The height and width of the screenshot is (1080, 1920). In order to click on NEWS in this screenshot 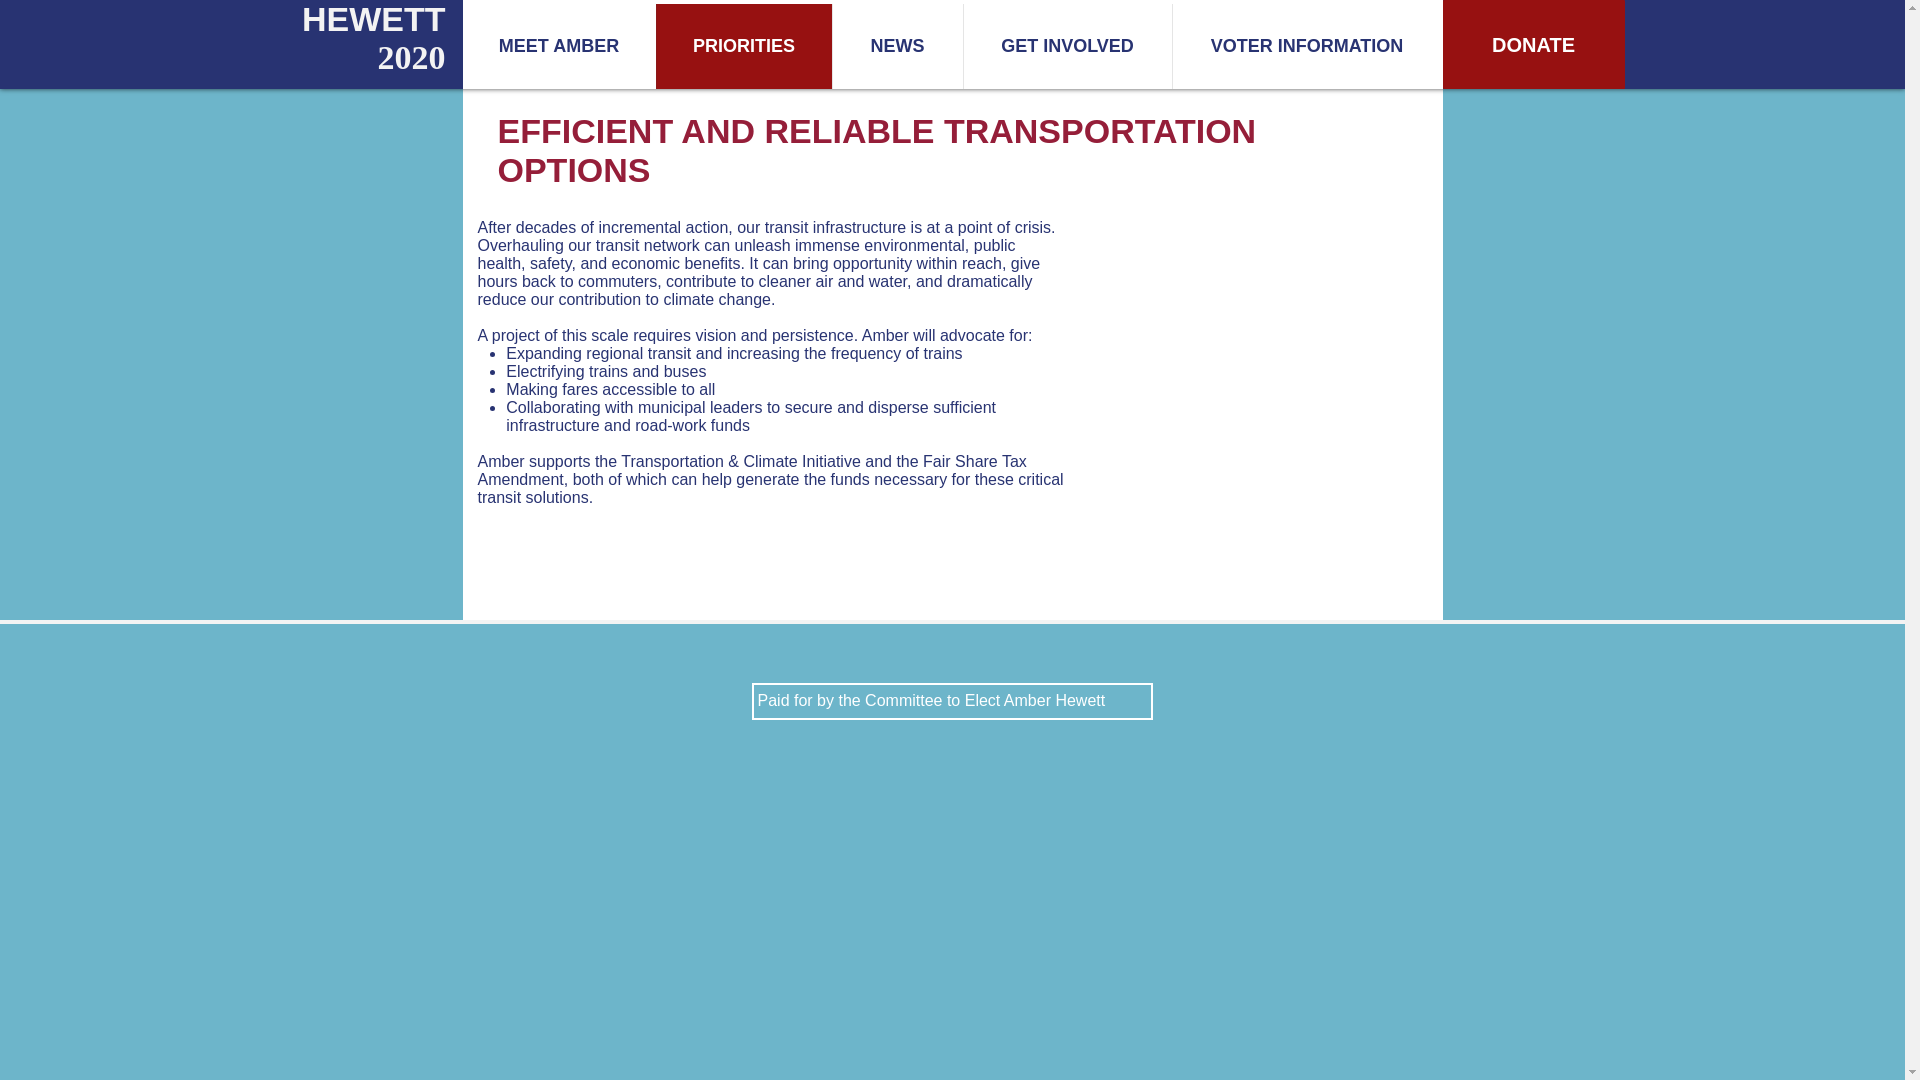, I will do `click(897, 46)`.